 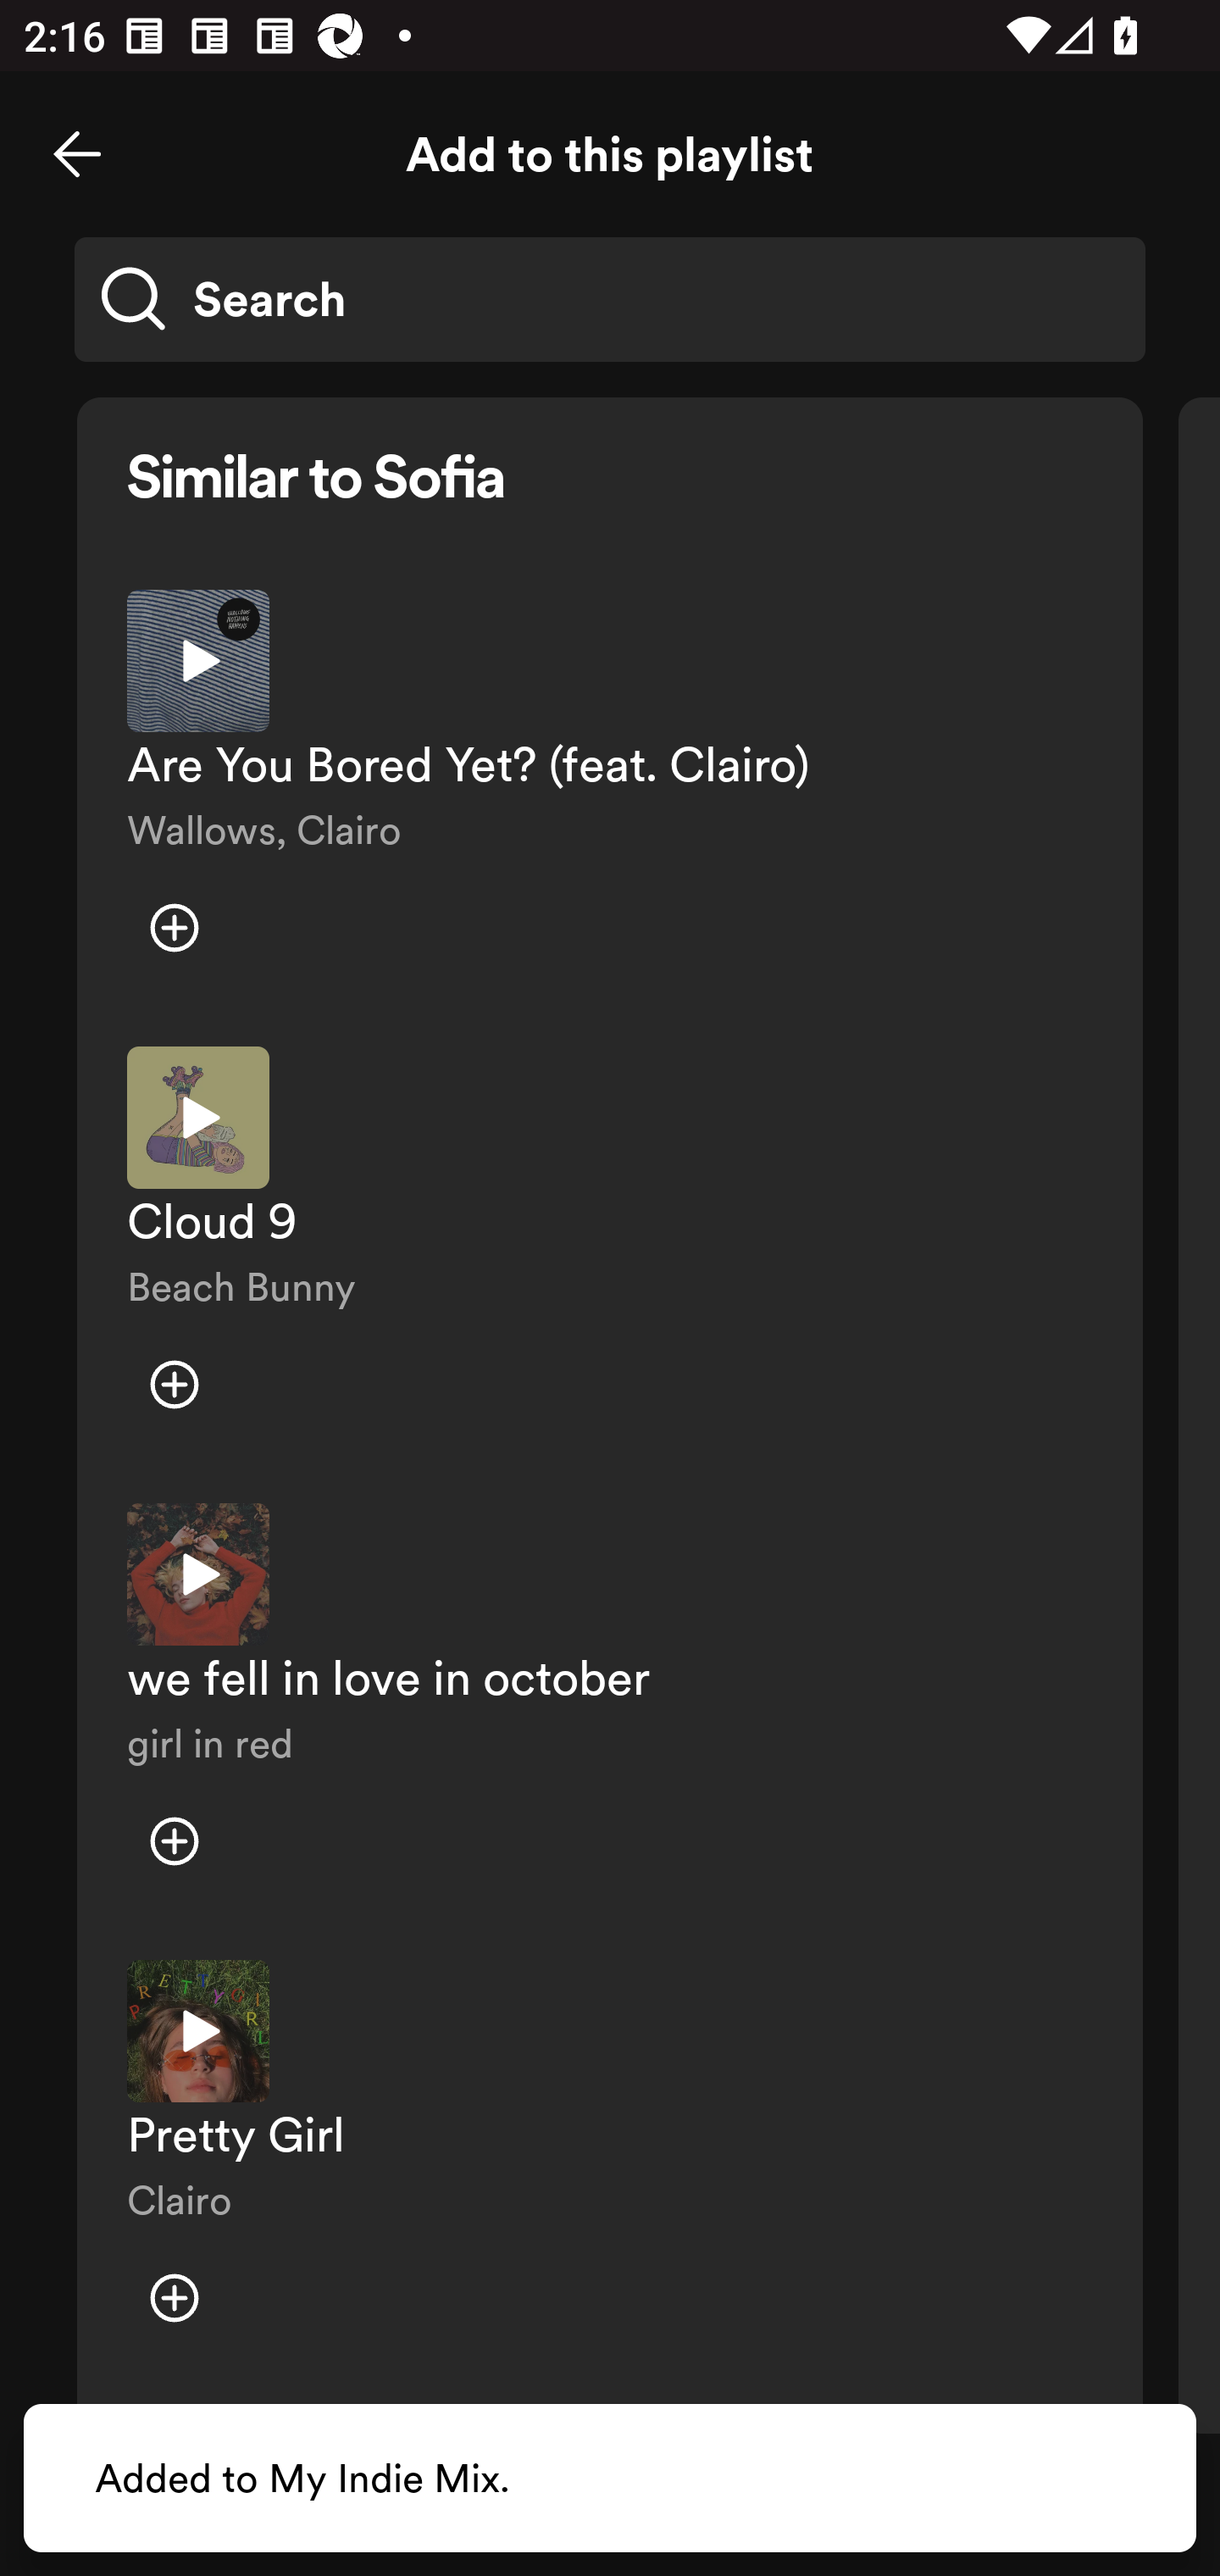 I want to click on Play preview Pretty Girl Clairo Add item, so click(x=610, y=2165).